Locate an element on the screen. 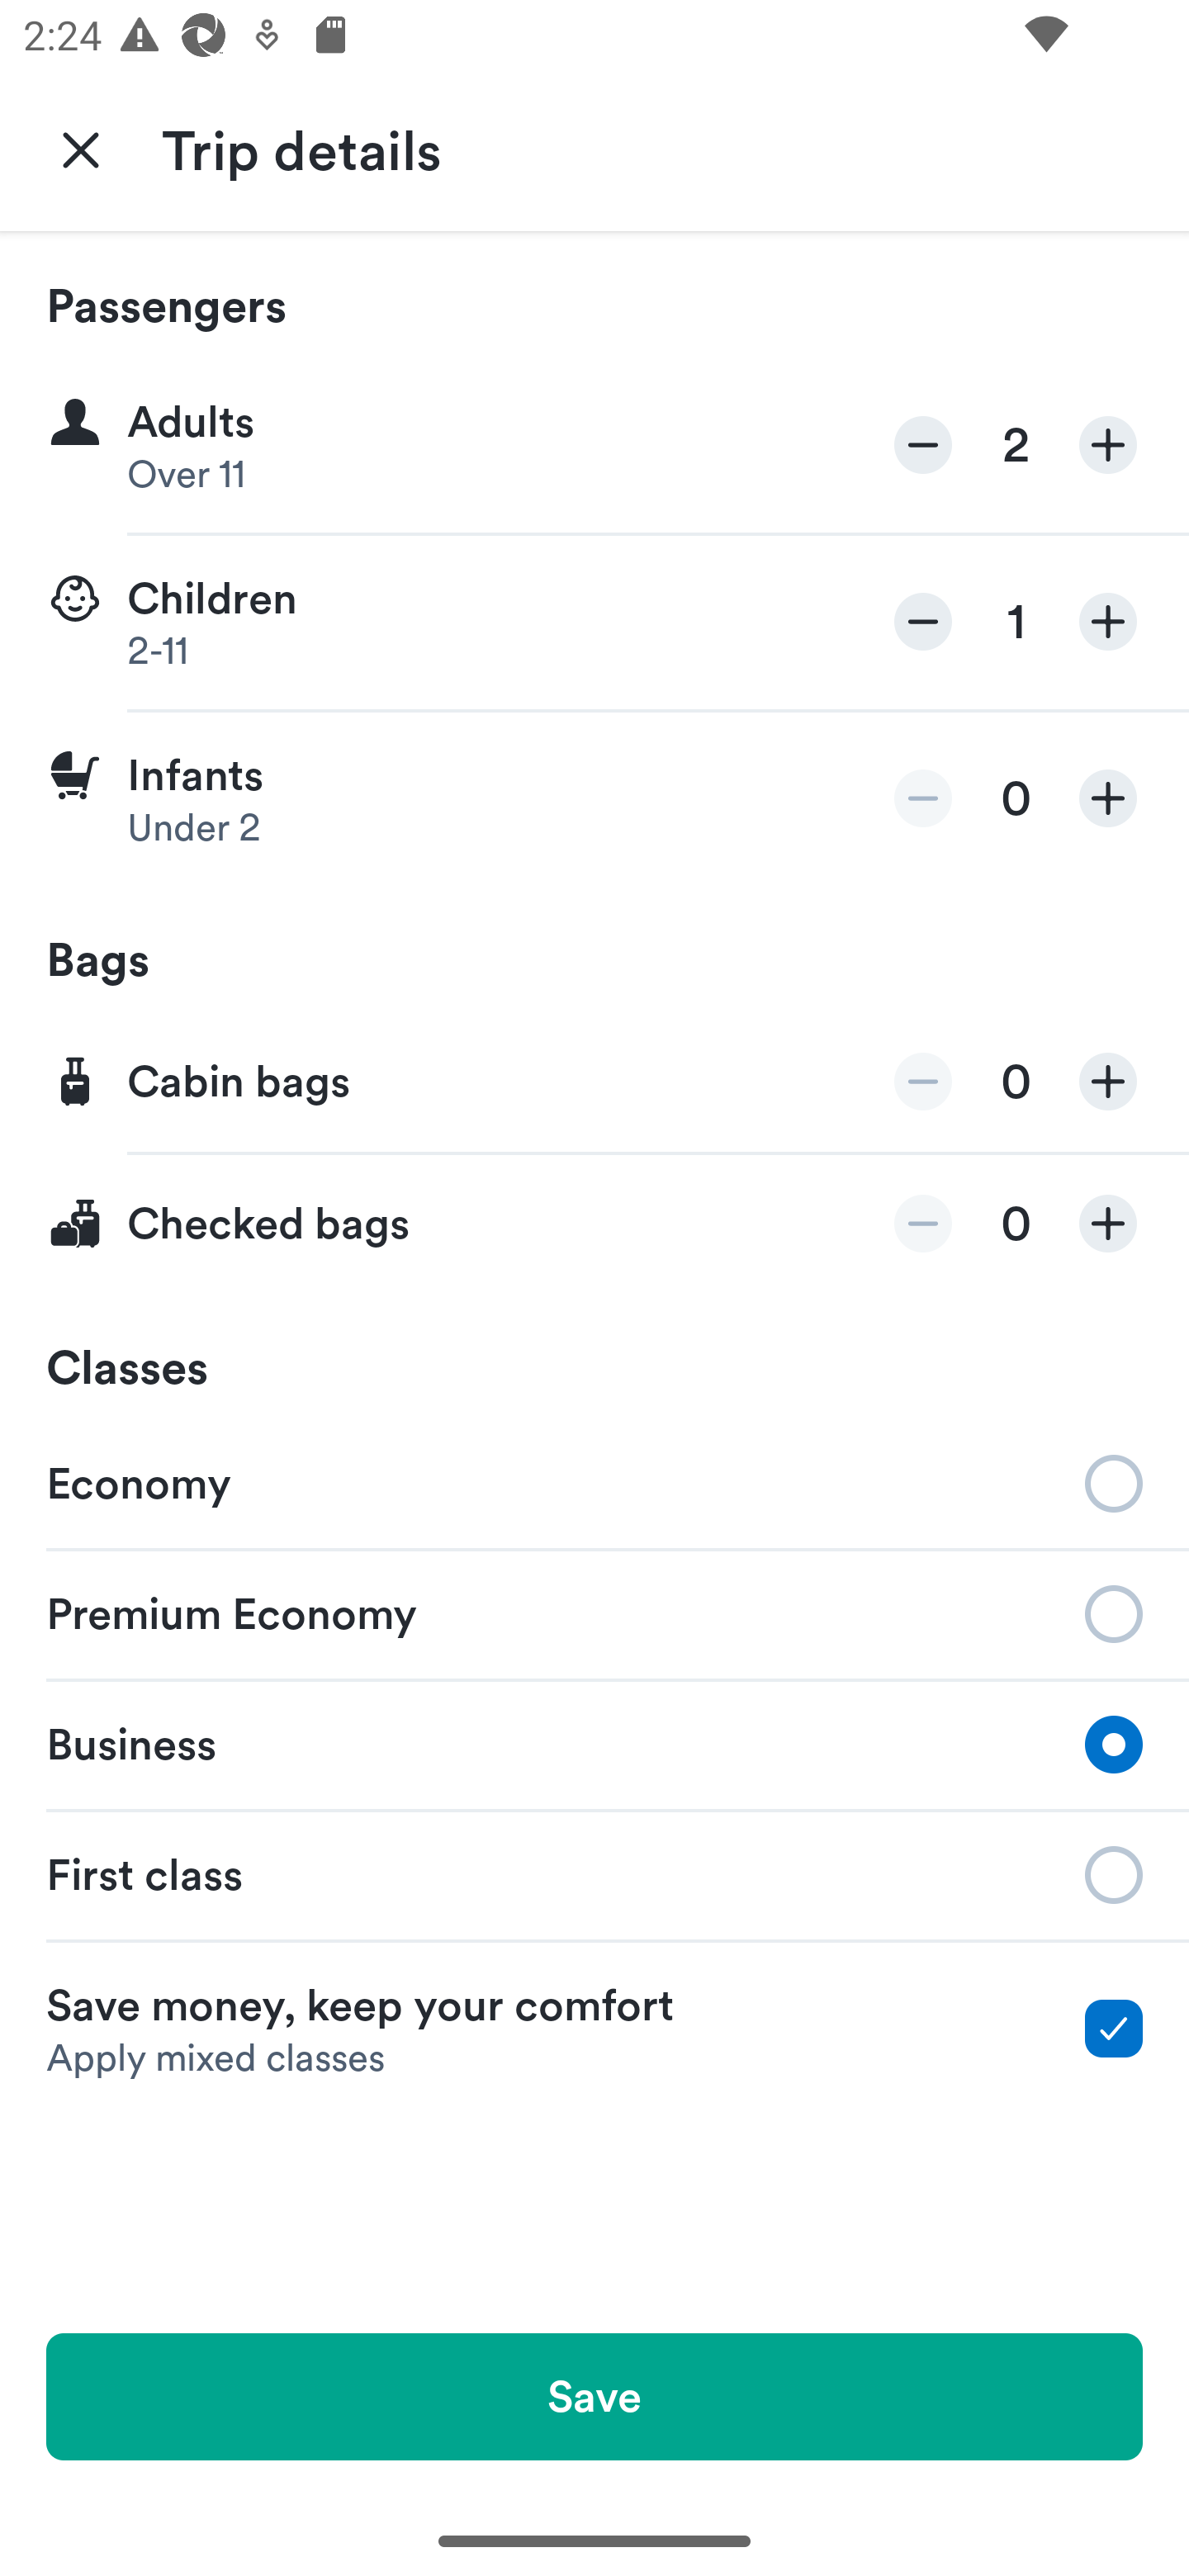 The height and width of the screenshot is (2576, 1189). Economy is located at coordinates (594, 1481).